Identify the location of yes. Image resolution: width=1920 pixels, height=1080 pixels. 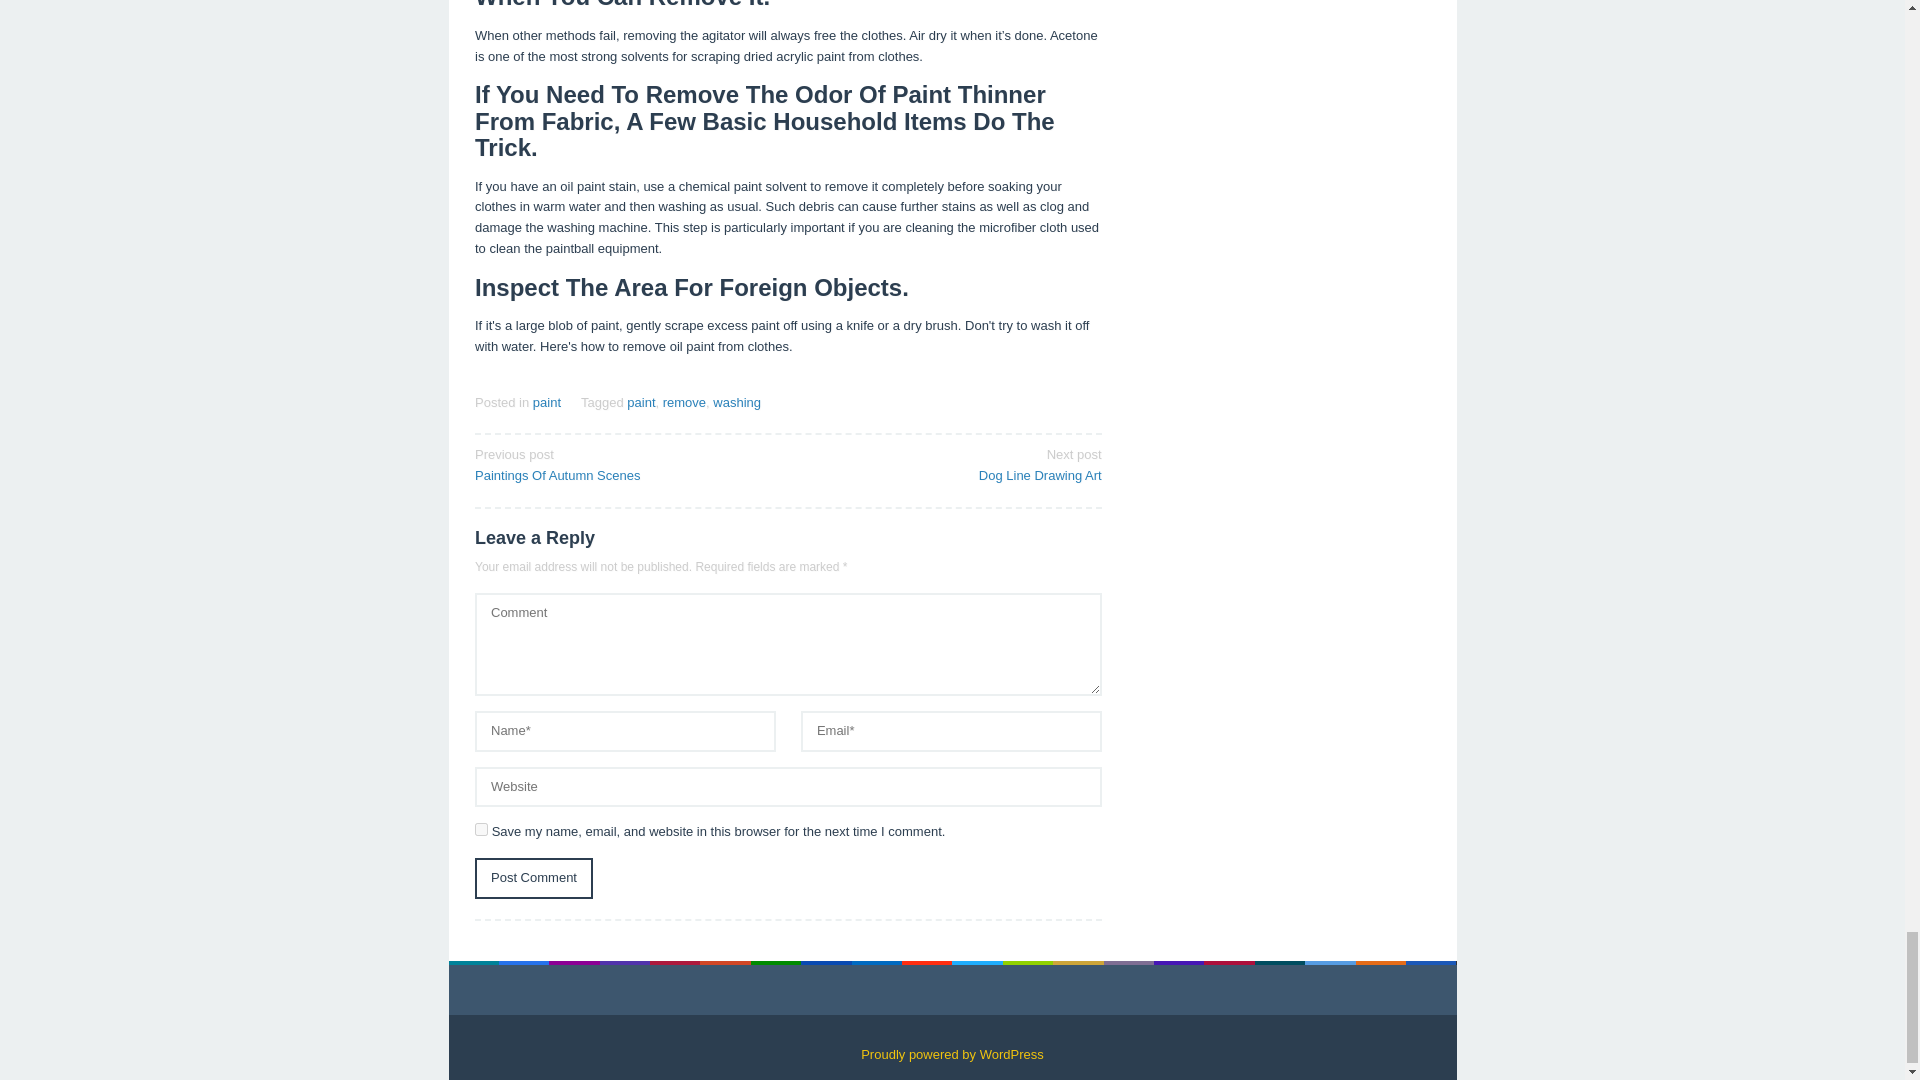
(534, 878).